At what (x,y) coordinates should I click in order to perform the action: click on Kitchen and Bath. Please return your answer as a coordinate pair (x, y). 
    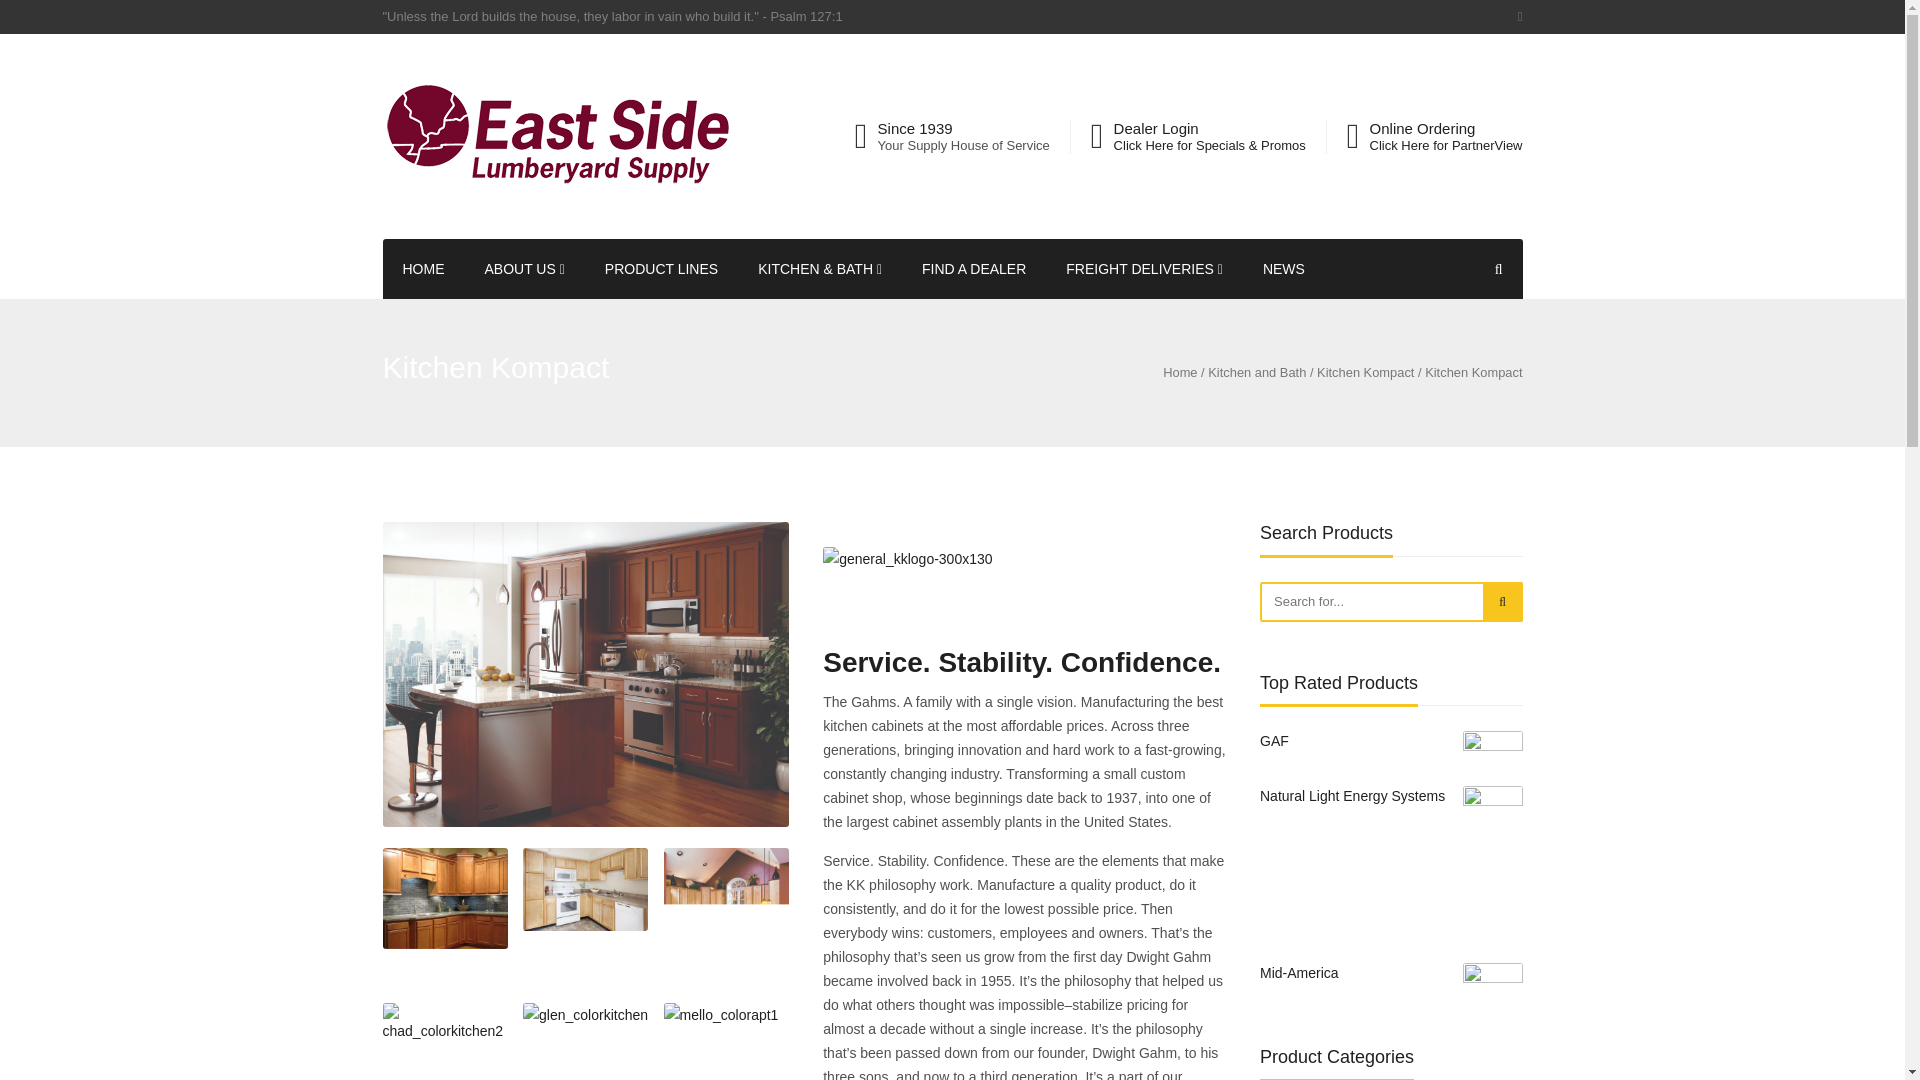
    Looking at the image, I should click on (1256, 373).